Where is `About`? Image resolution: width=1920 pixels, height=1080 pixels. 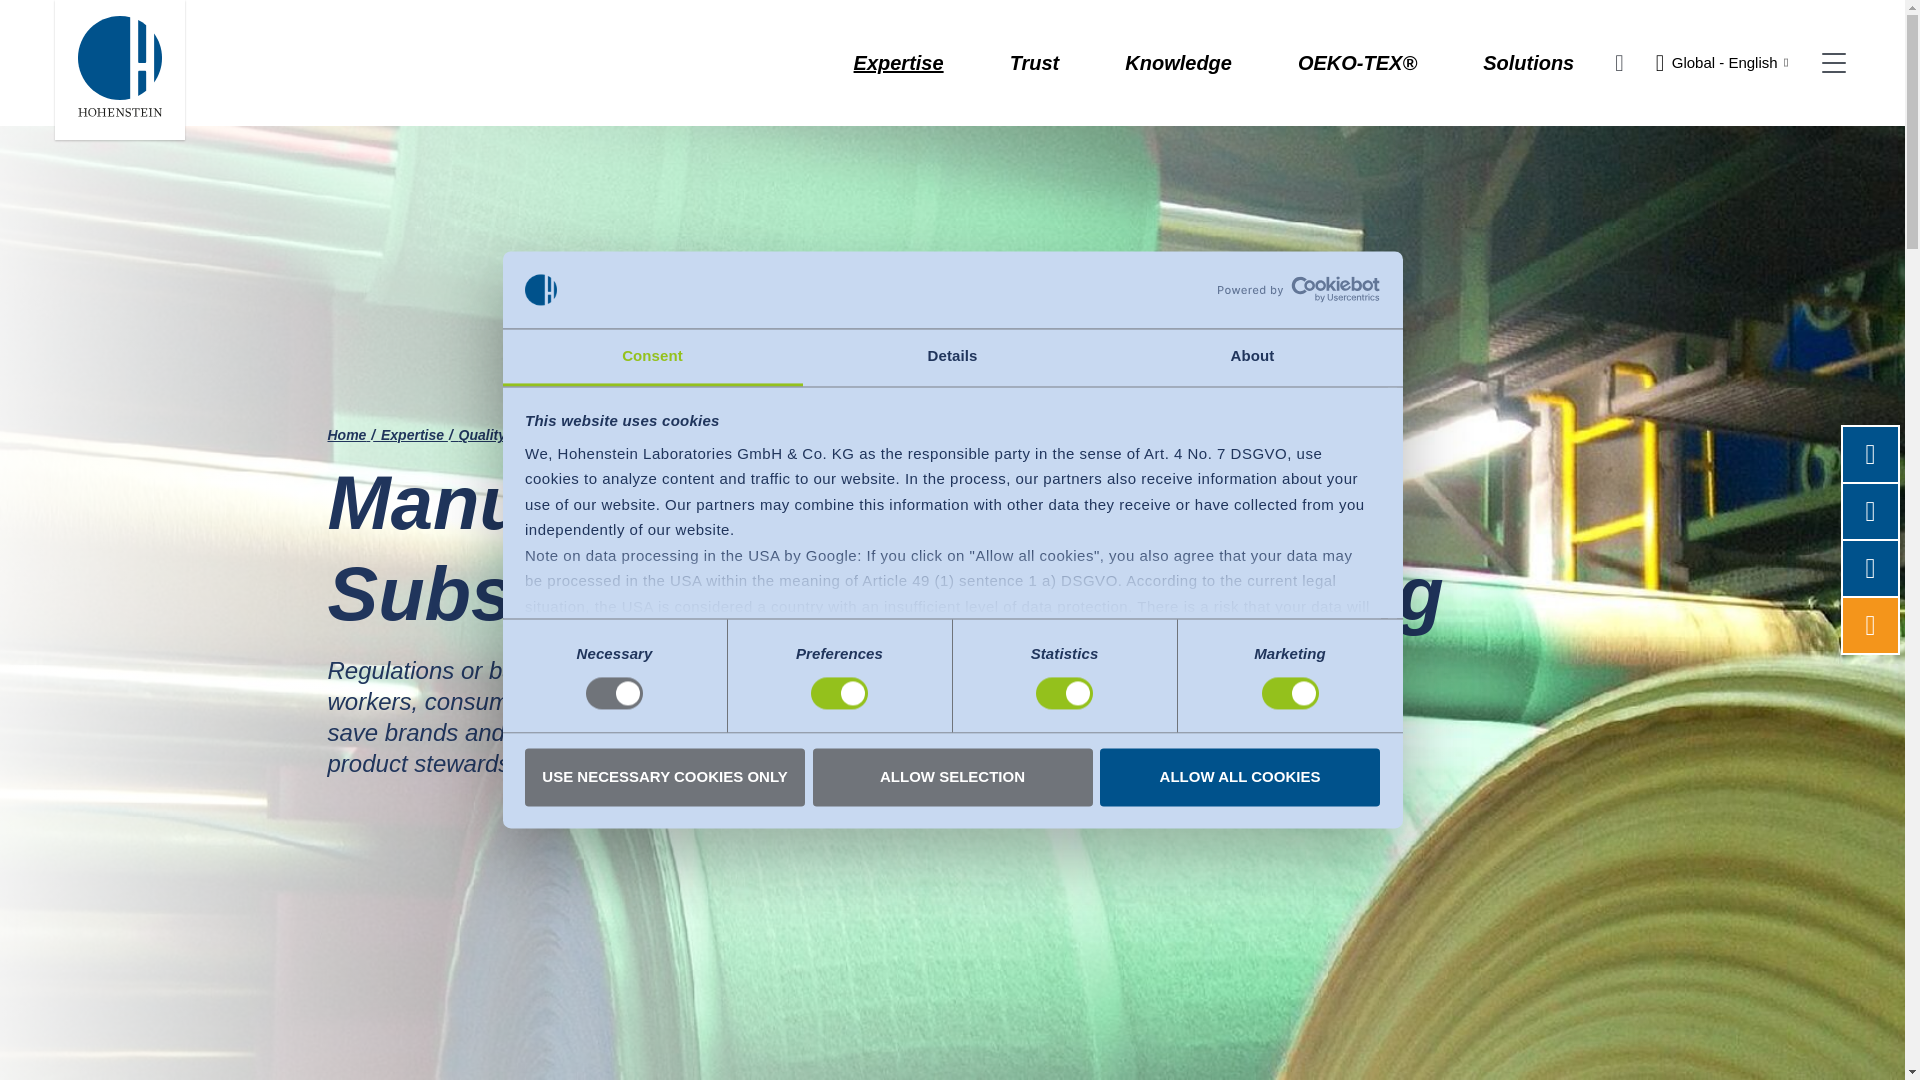 About is located at coordinates (1252, 357).